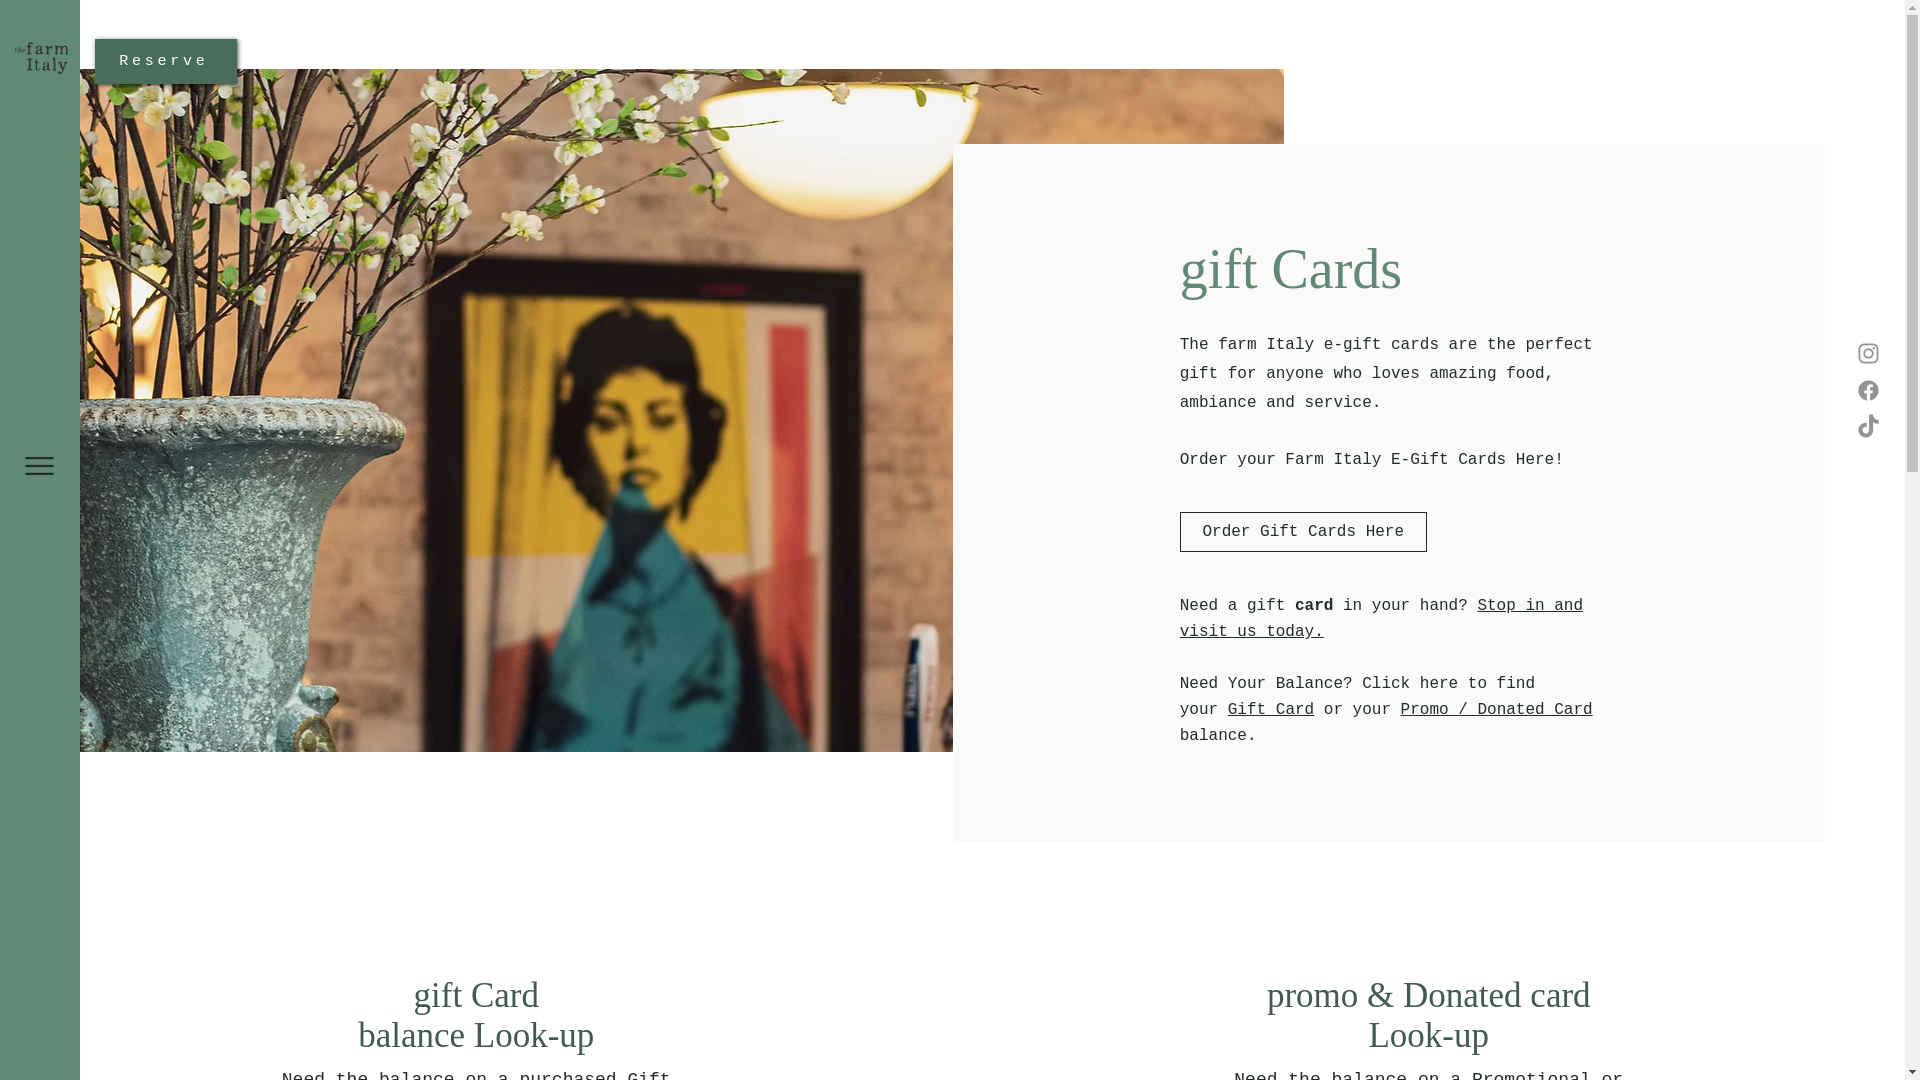 Image resolution: width=1920 pixels, height=1080 pixels. What do you see at coordinates (165, 61) in the screenshot?
I see `Reserve` at bounding box center [165, 61].